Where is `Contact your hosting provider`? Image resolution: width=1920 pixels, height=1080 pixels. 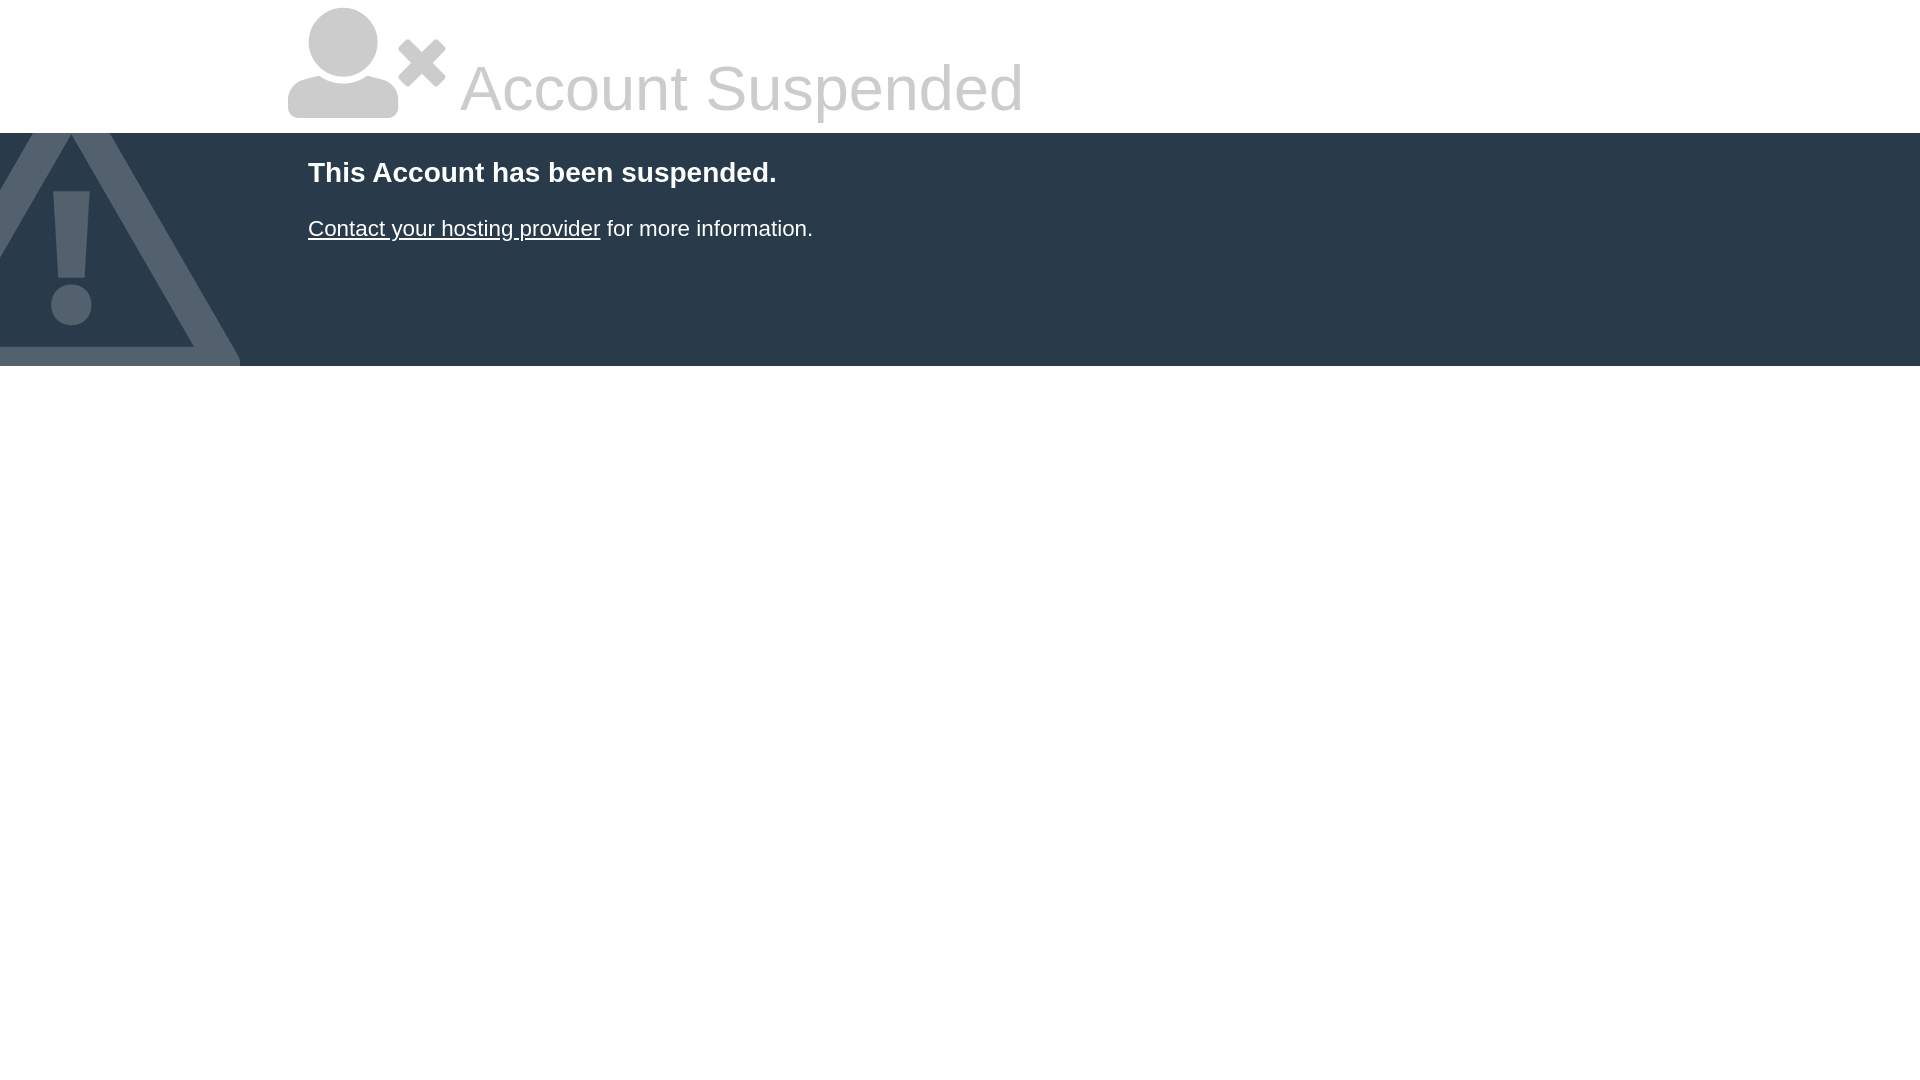
Contact your hosting provider is located at coordinates (454, 228).